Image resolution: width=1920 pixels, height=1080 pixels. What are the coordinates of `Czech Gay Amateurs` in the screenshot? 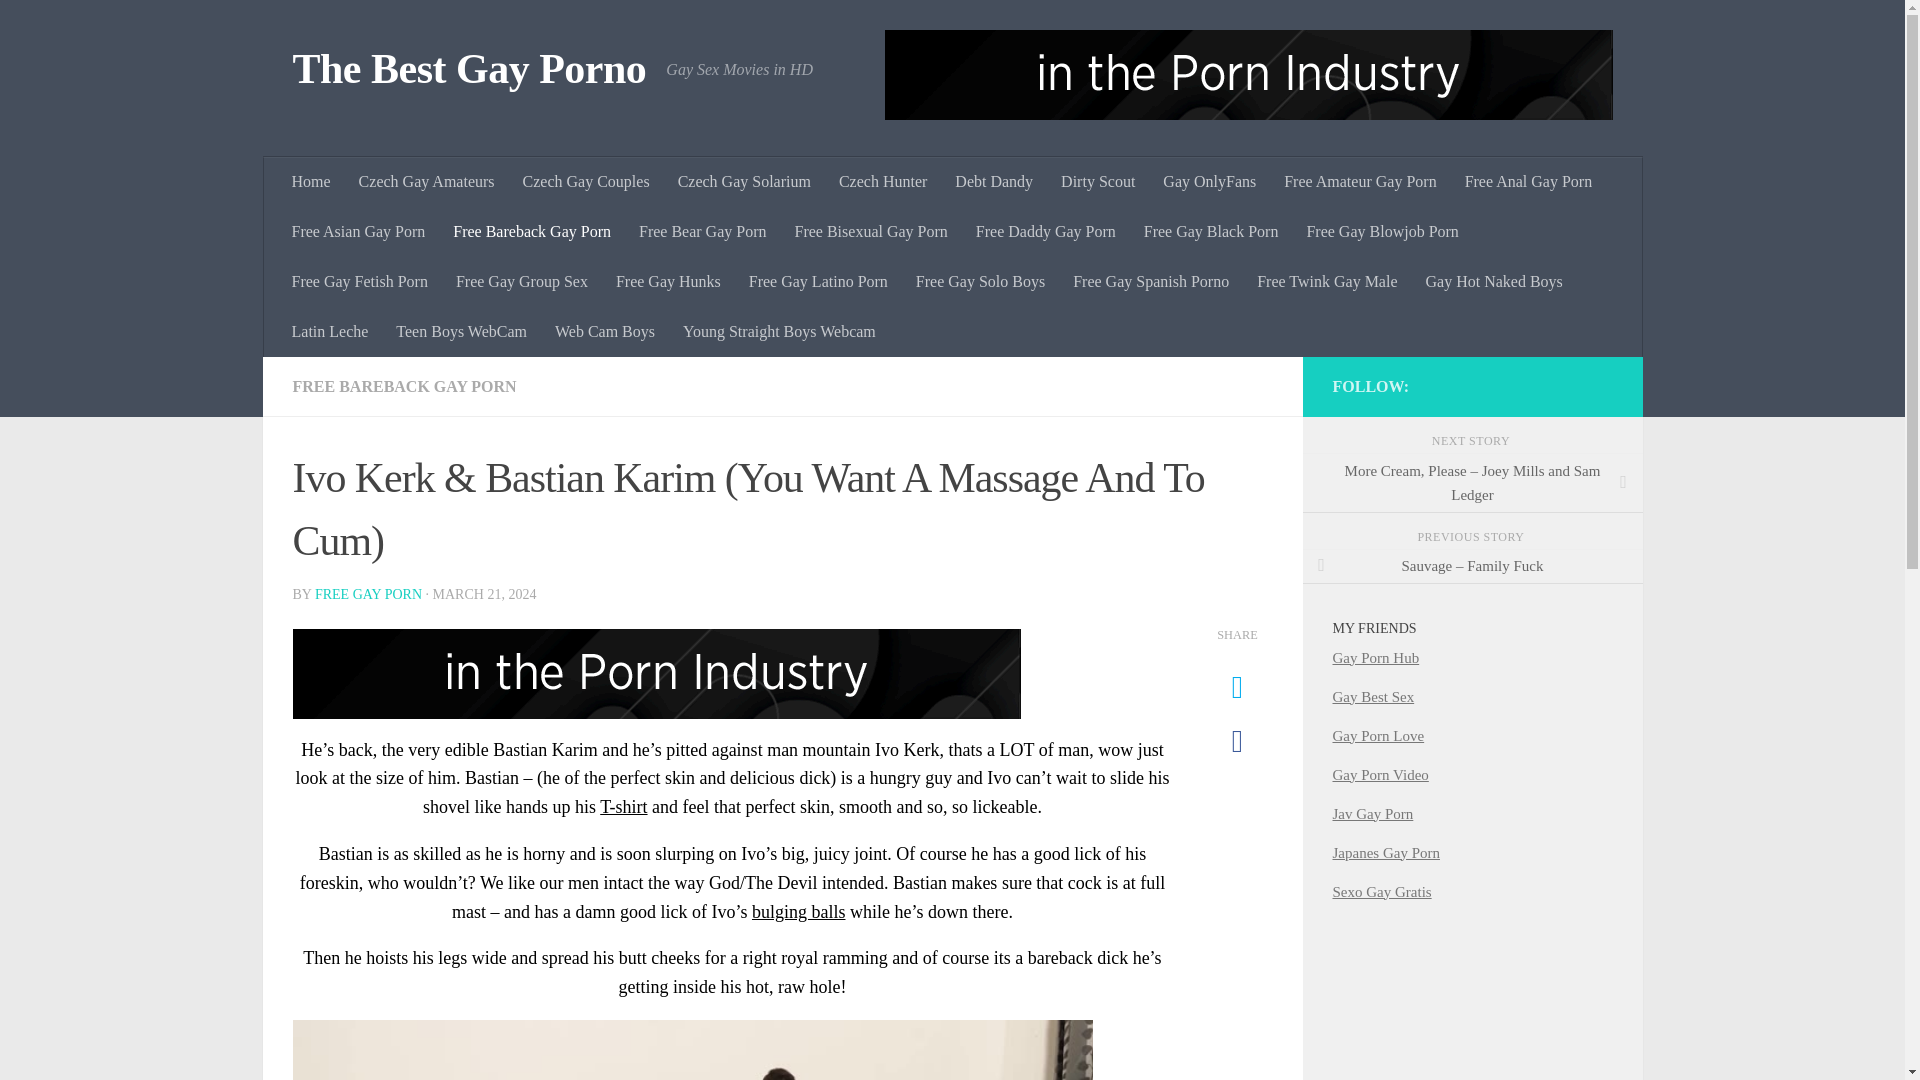 It's located at (426, 182).